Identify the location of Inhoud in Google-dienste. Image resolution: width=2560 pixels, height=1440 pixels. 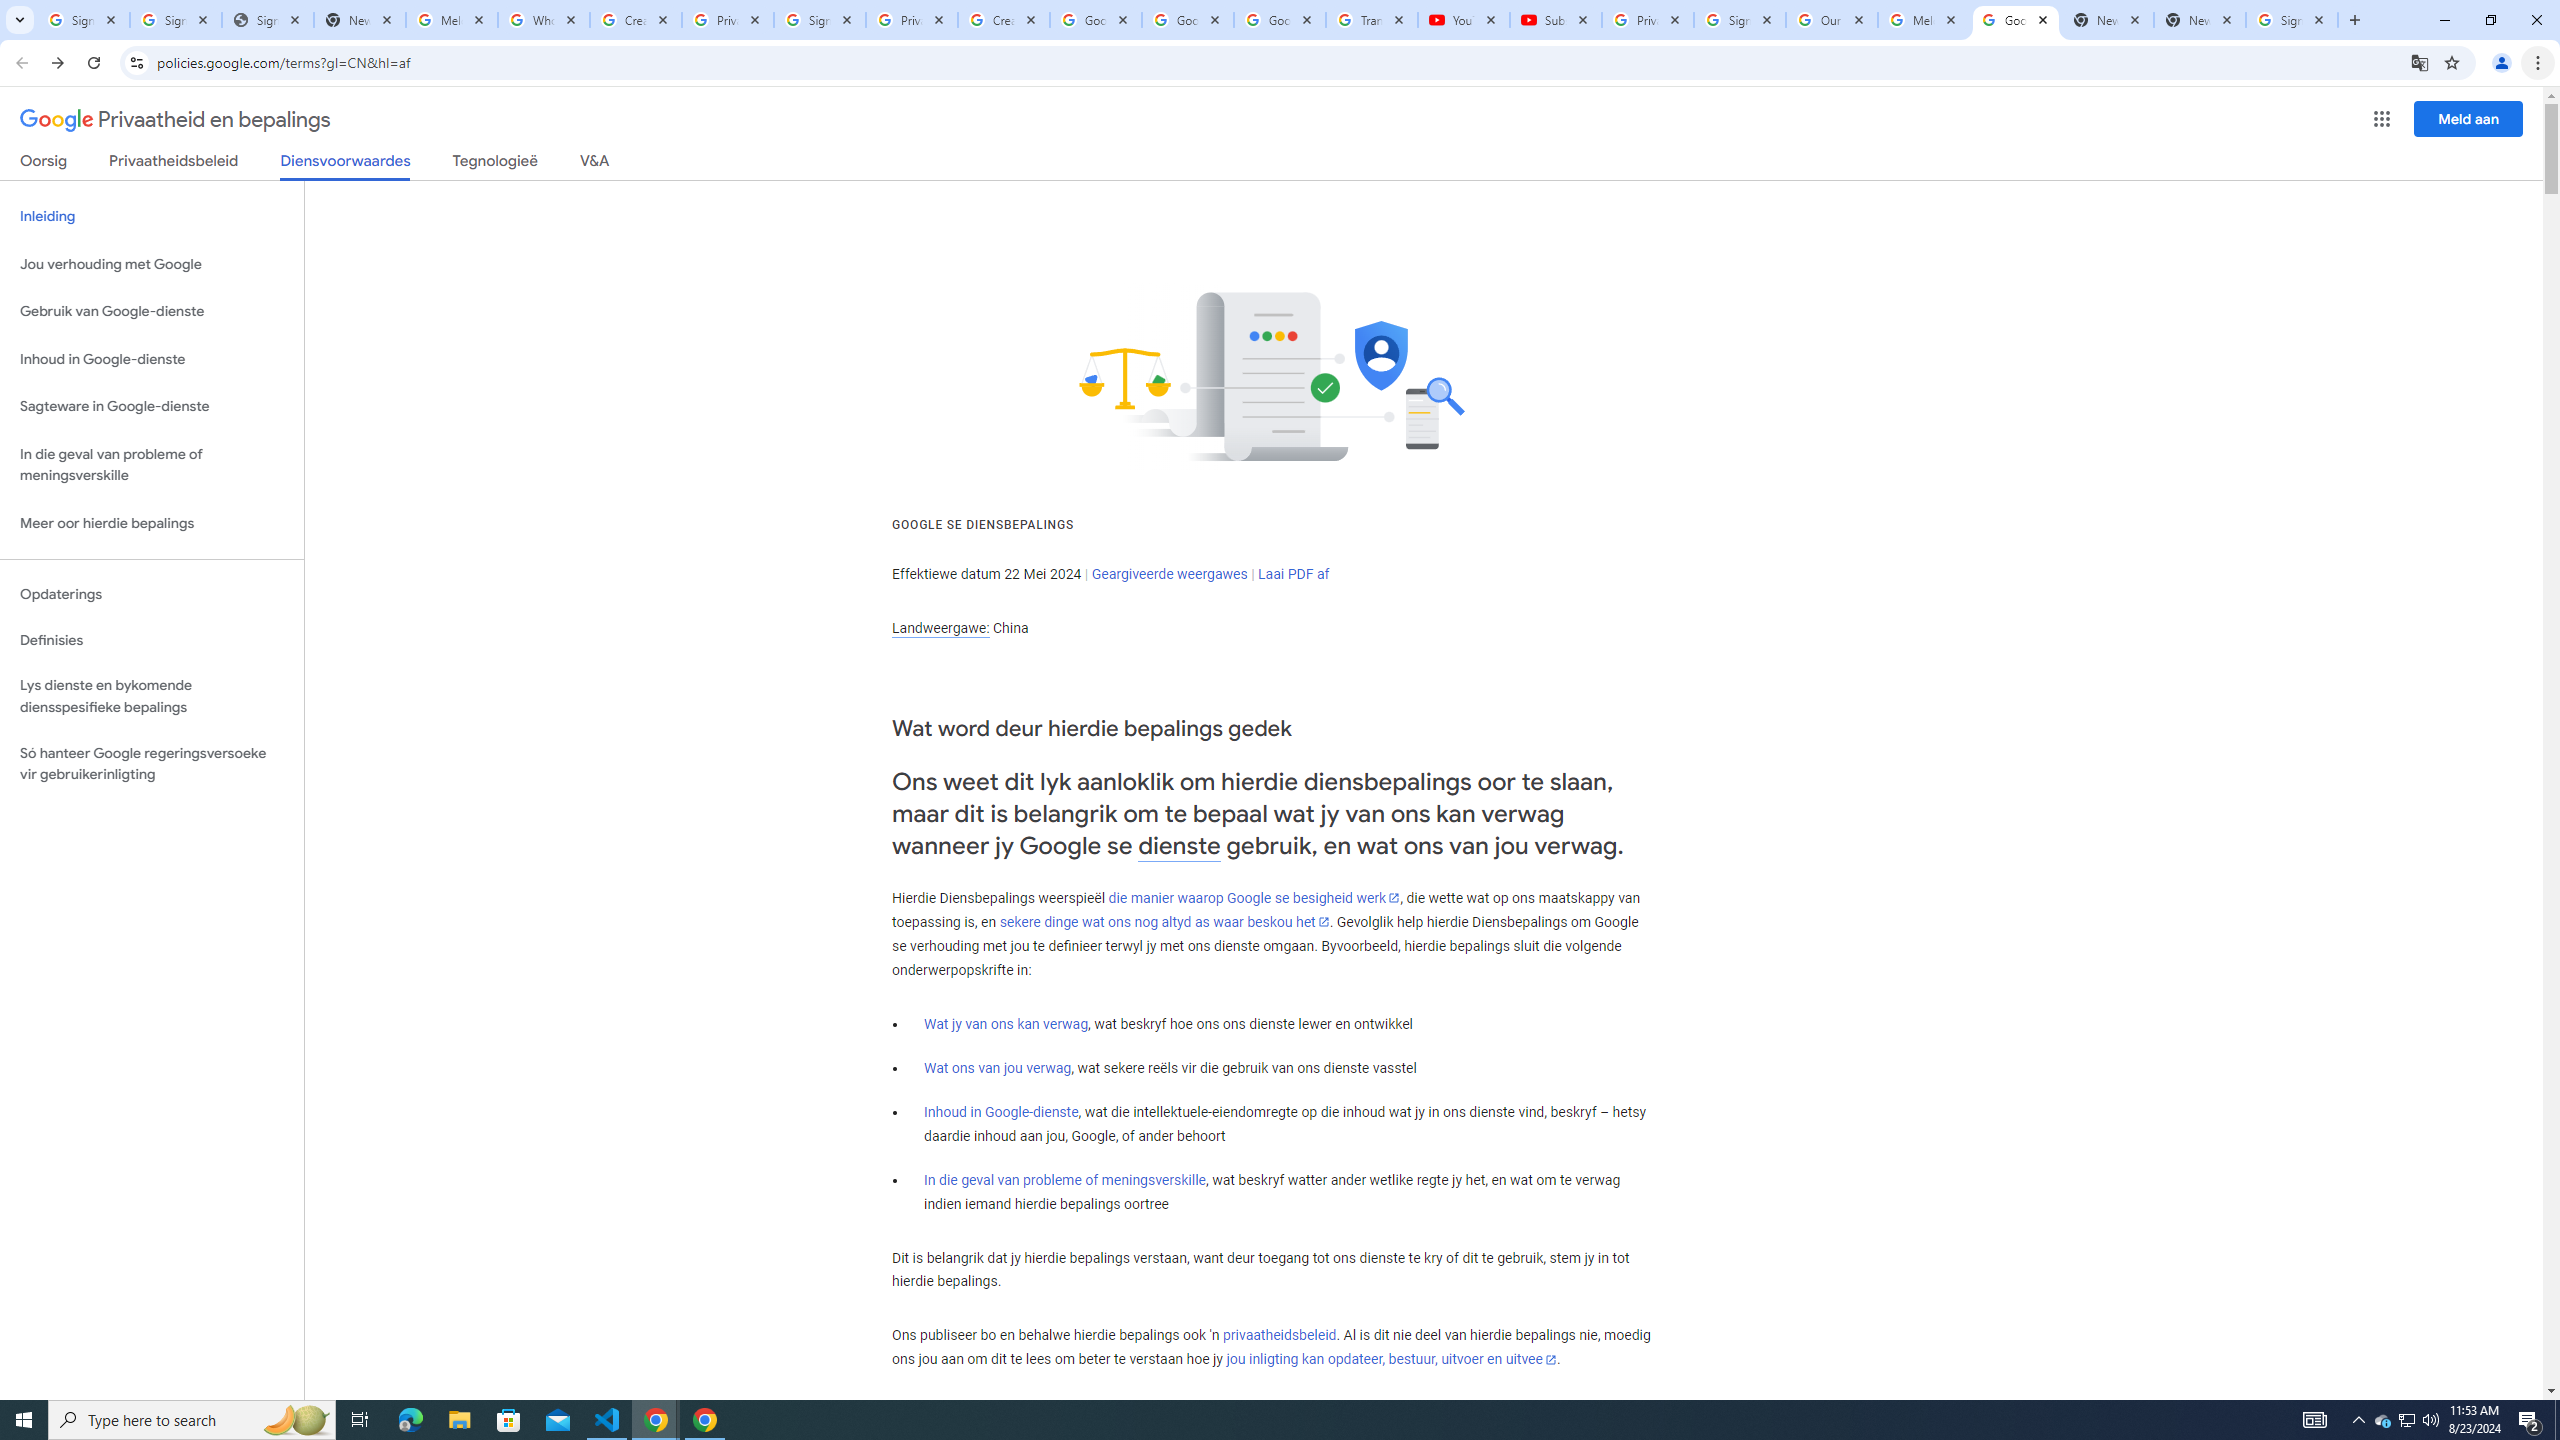
(1000, 1112).